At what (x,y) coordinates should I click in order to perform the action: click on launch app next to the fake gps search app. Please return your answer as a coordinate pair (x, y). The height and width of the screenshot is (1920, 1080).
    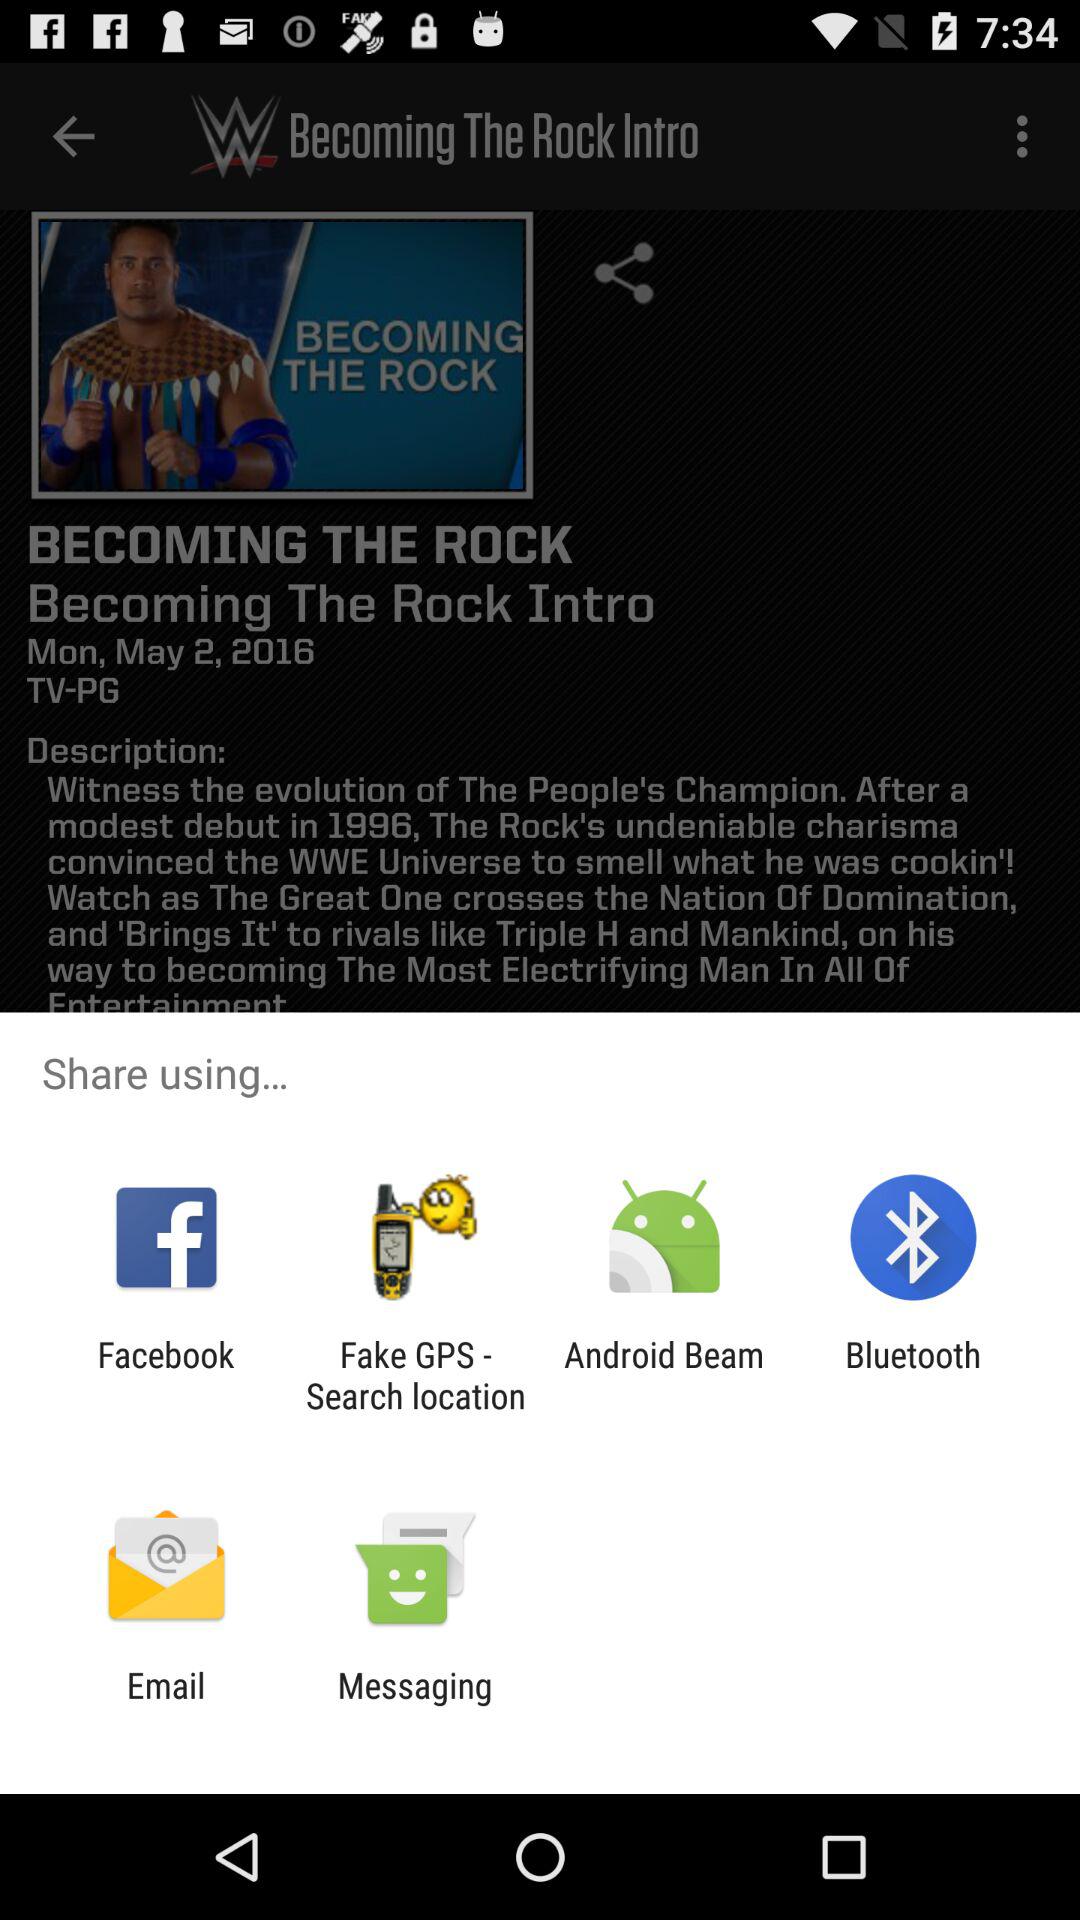
    Looking at the image, I should click on (166, 1375).